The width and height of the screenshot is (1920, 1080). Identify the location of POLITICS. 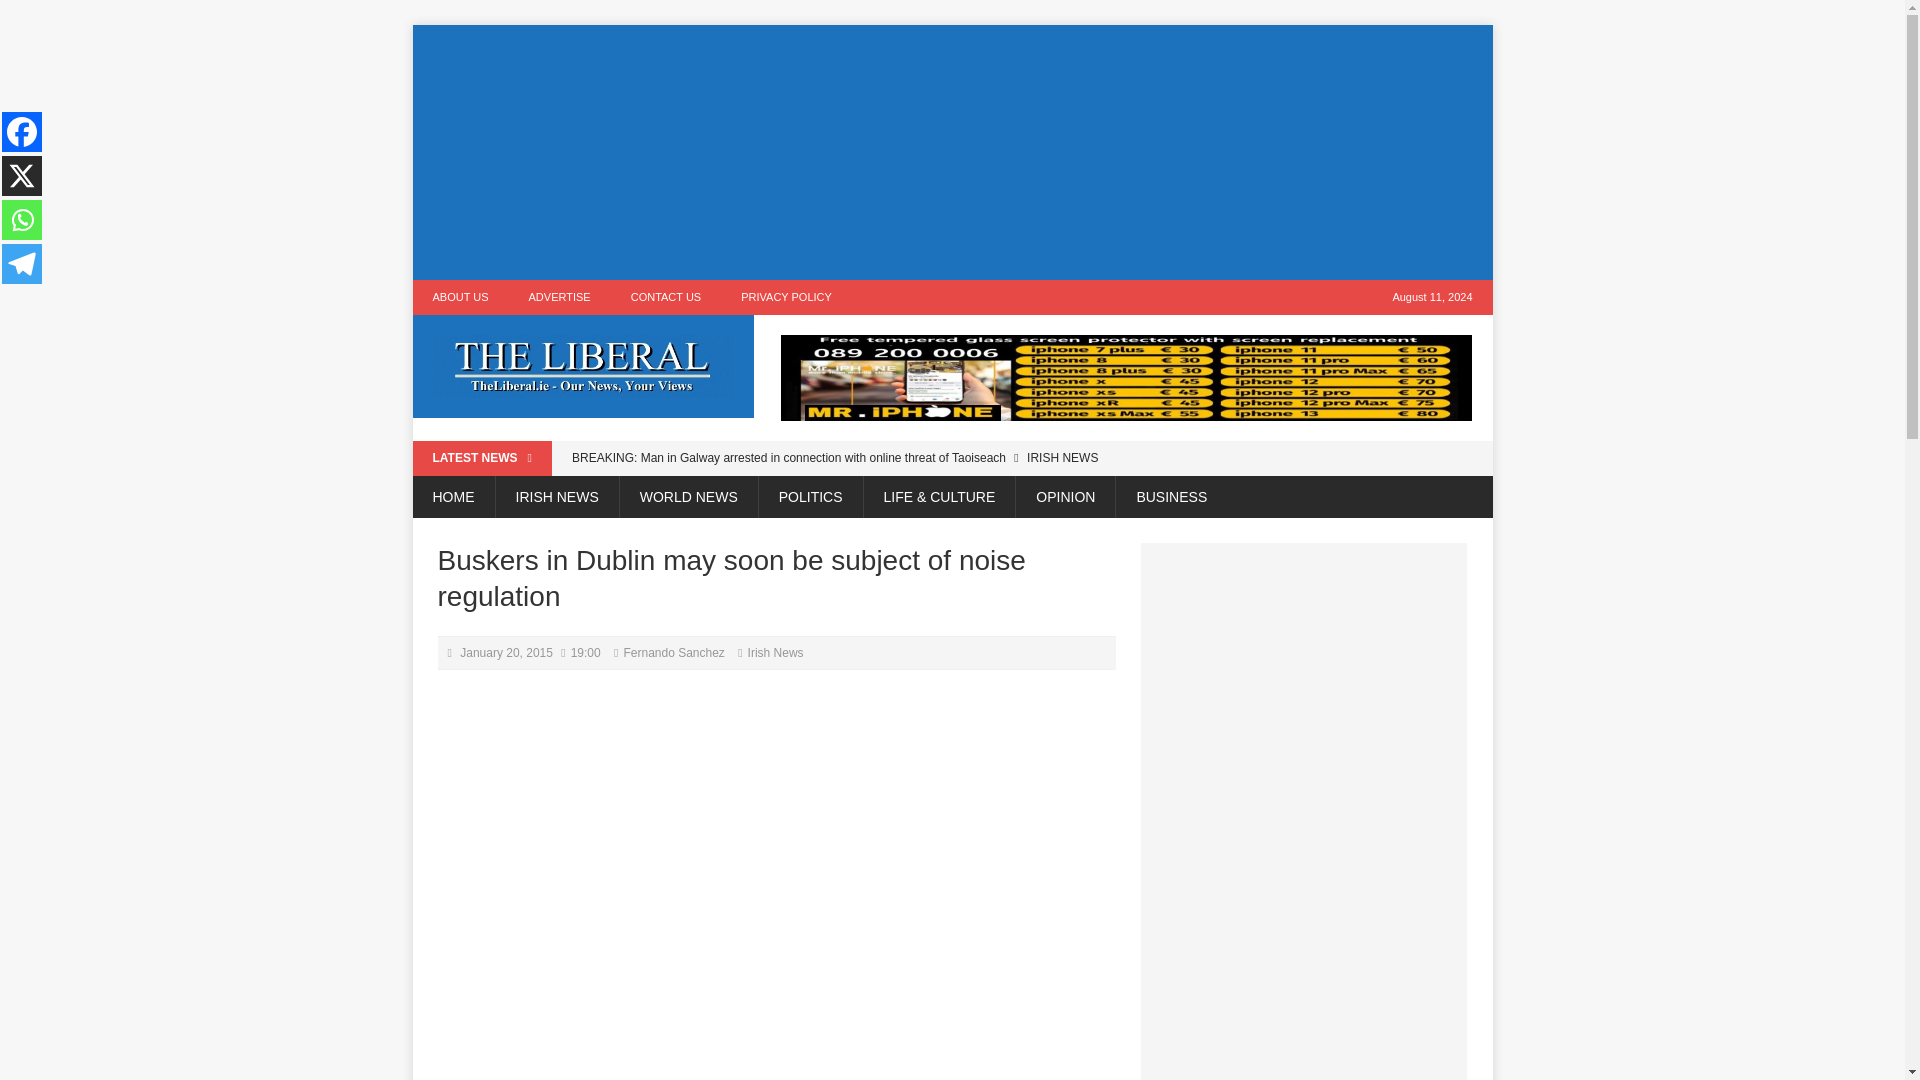
(810, 497).